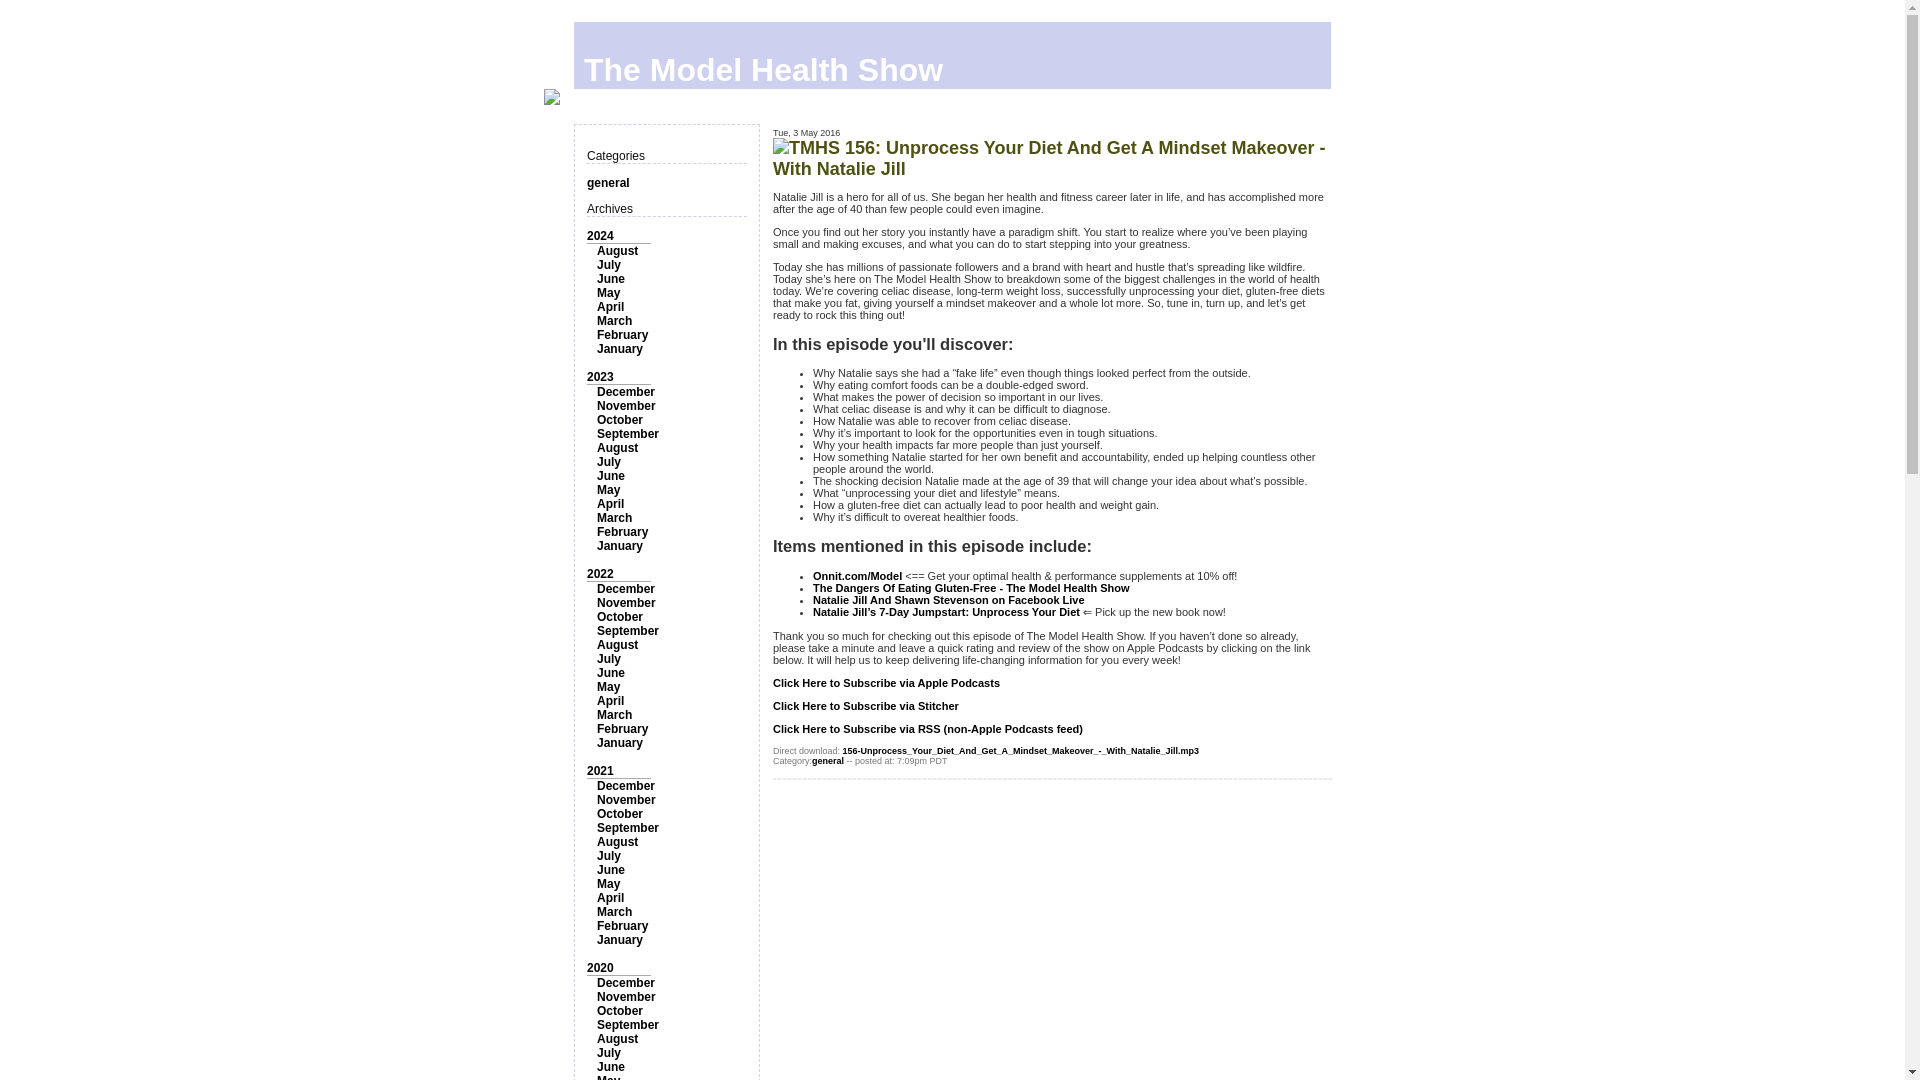 Image resolution: width=1920 pixels, height=1080 pixels. What do you see at coordinates (614, 321) in the screenshot?
I see `March` at bounding box center [614, 321].